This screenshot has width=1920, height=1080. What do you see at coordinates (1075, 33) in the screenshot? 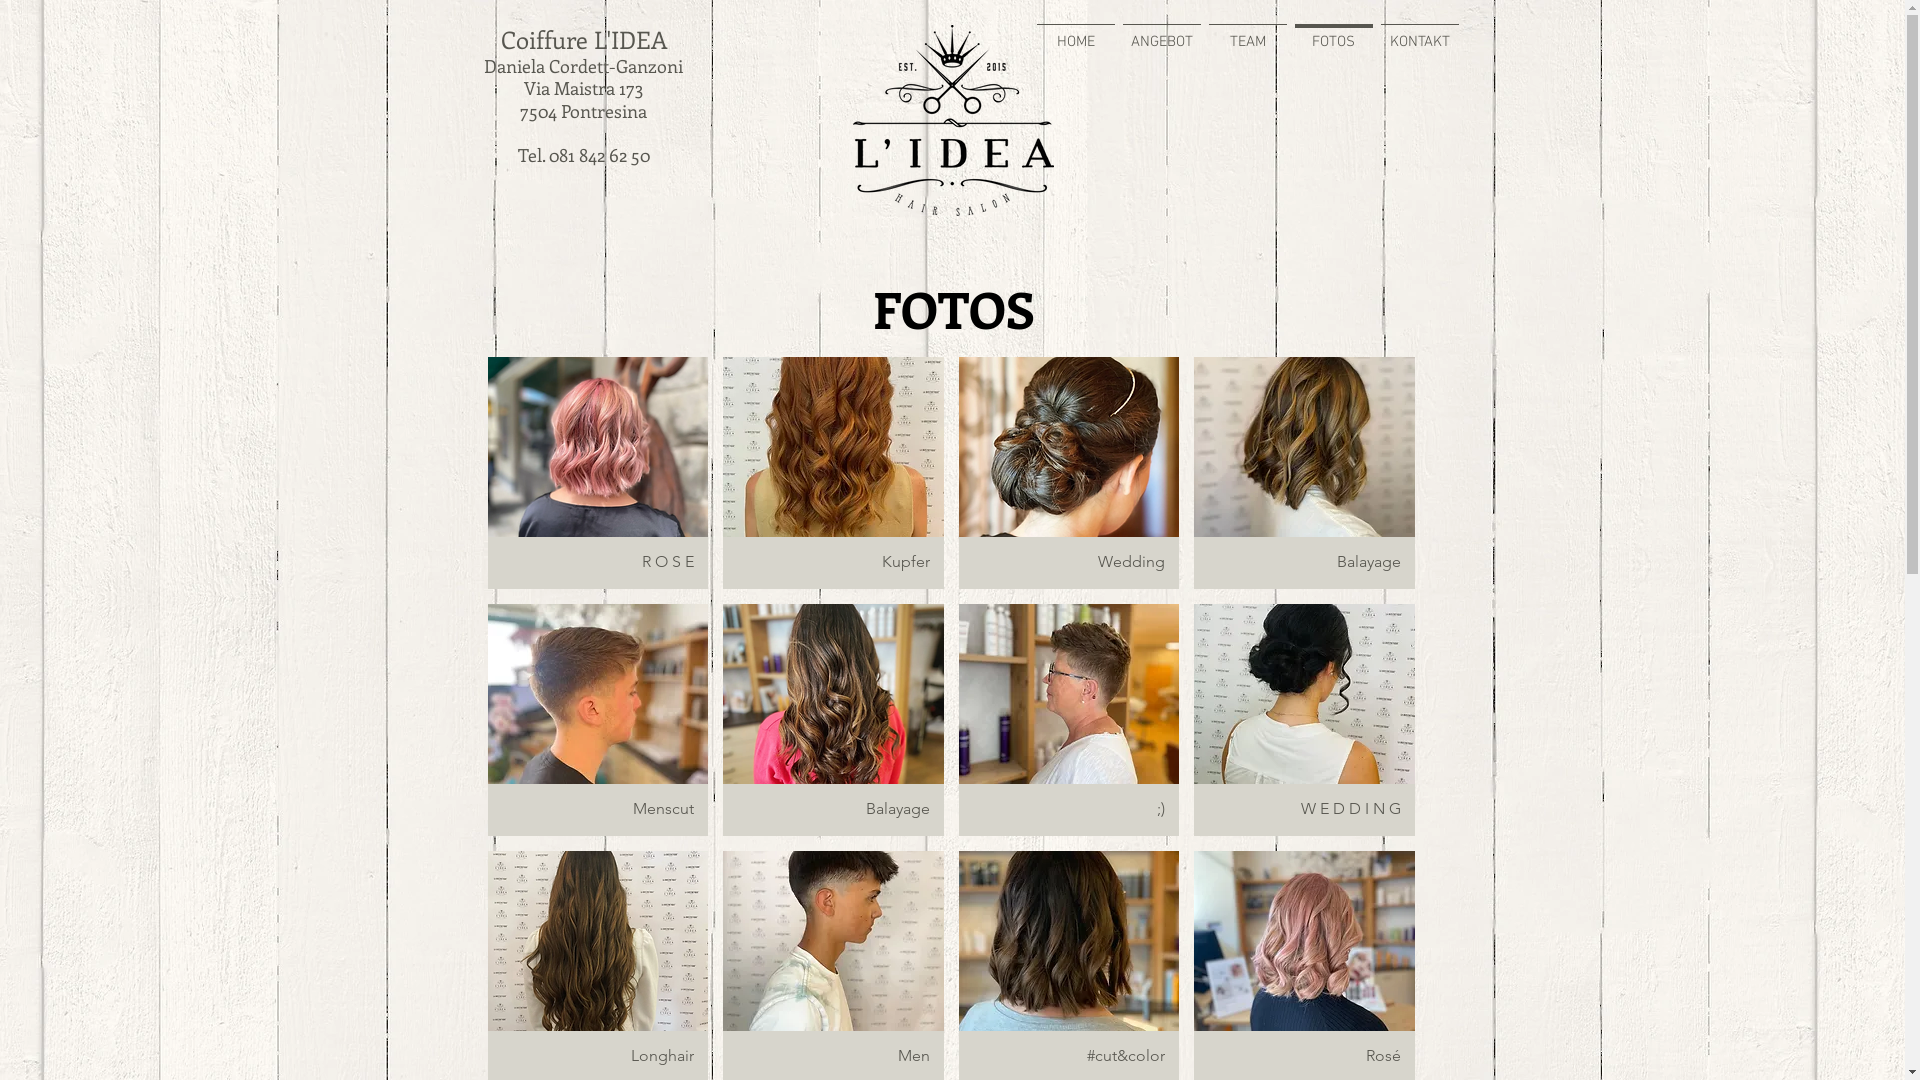
I see `HOME` at bounding box center [1075, 33].